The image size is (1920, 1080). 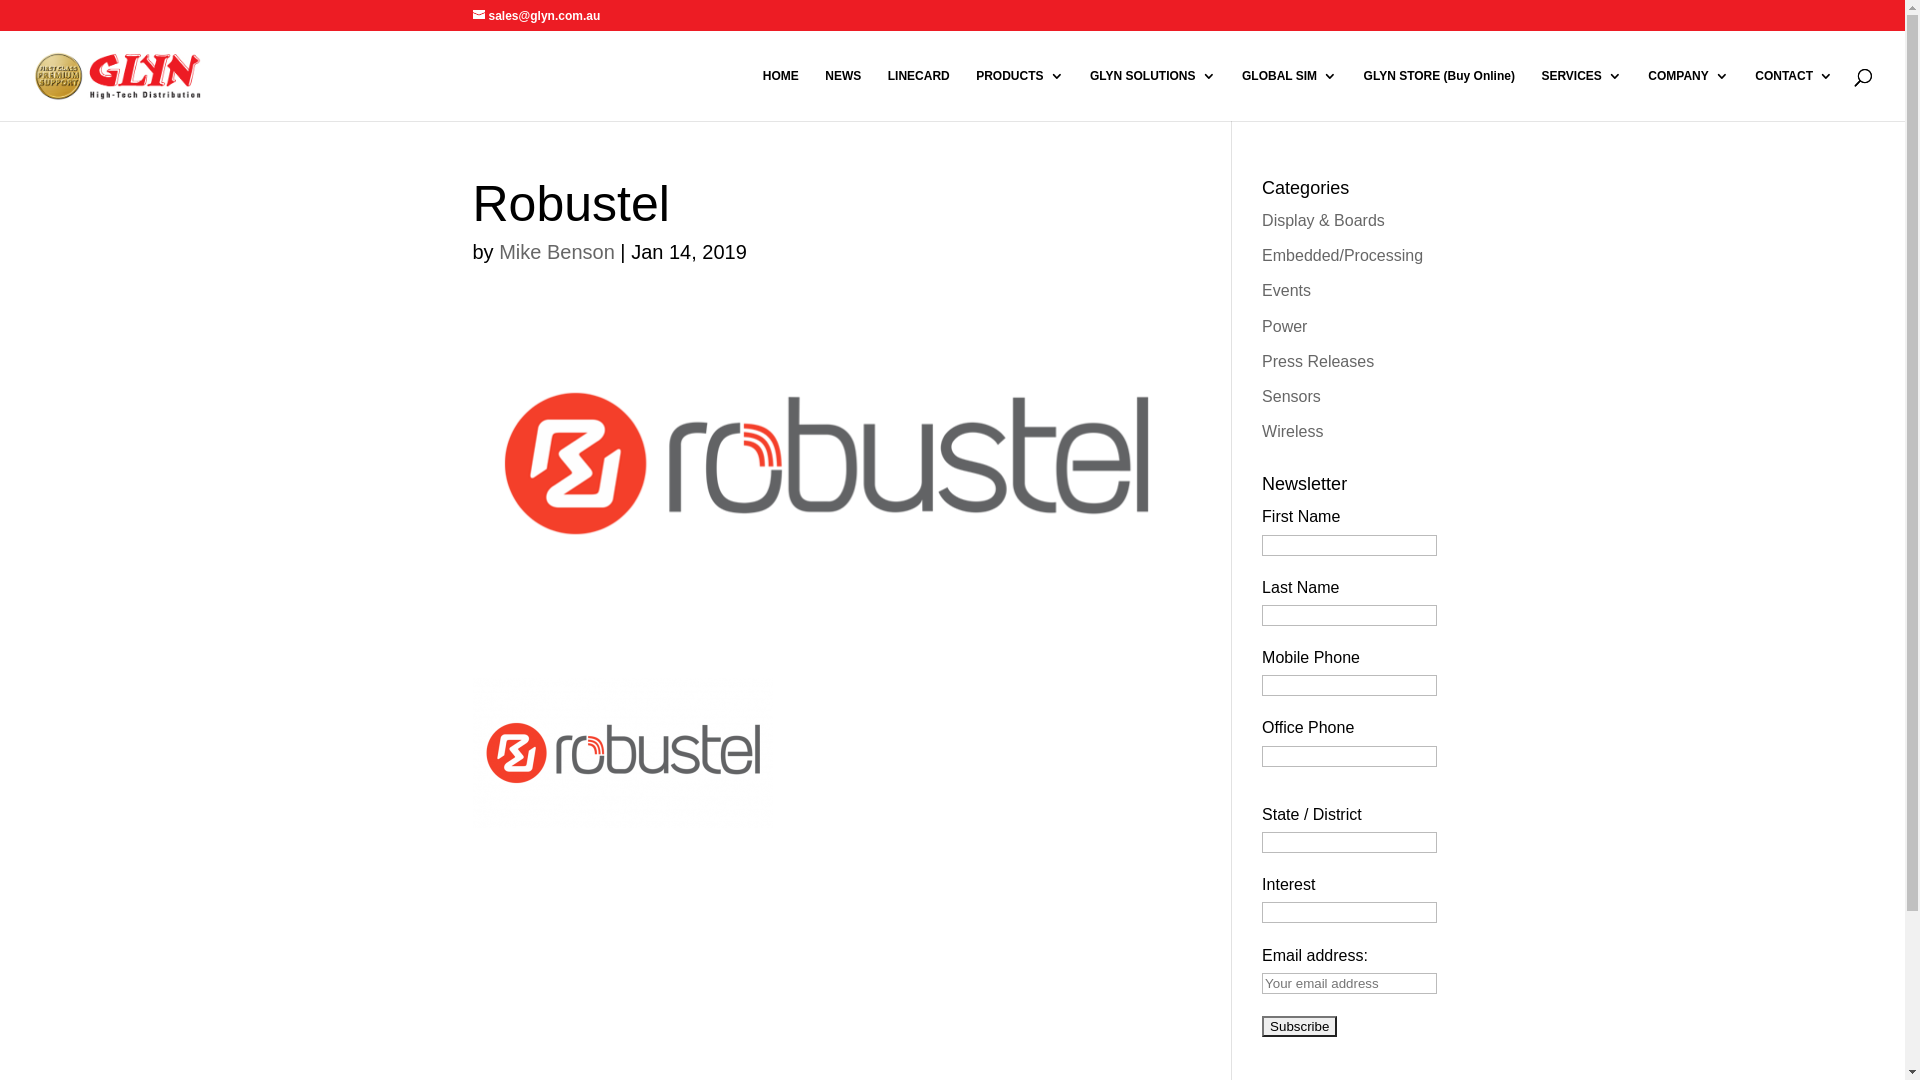 What do you see at coordinates (1324, 220) in the screenshot?
I see `Display & Boards` at bounding box center [1324, 220].